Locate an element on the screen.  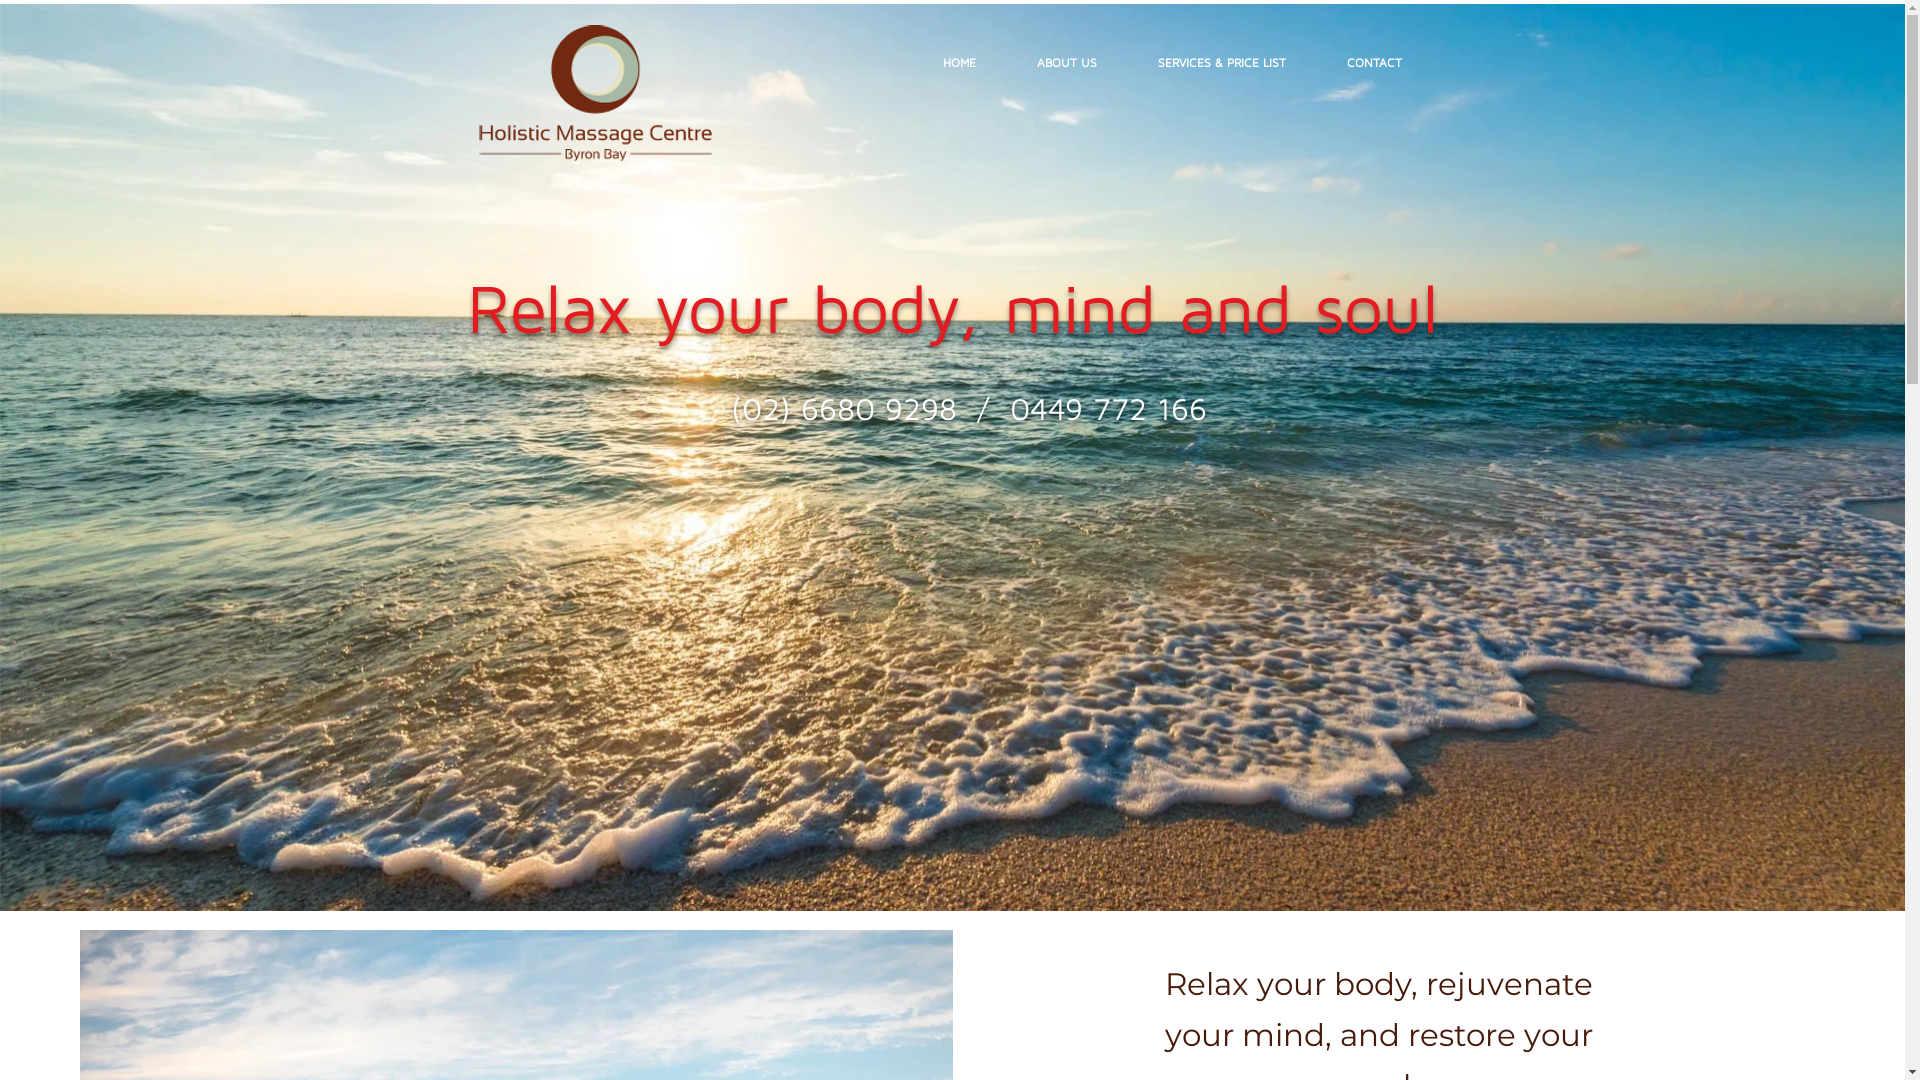
SERVICES & PRICE LIST is located at coordinates (1222, 63).